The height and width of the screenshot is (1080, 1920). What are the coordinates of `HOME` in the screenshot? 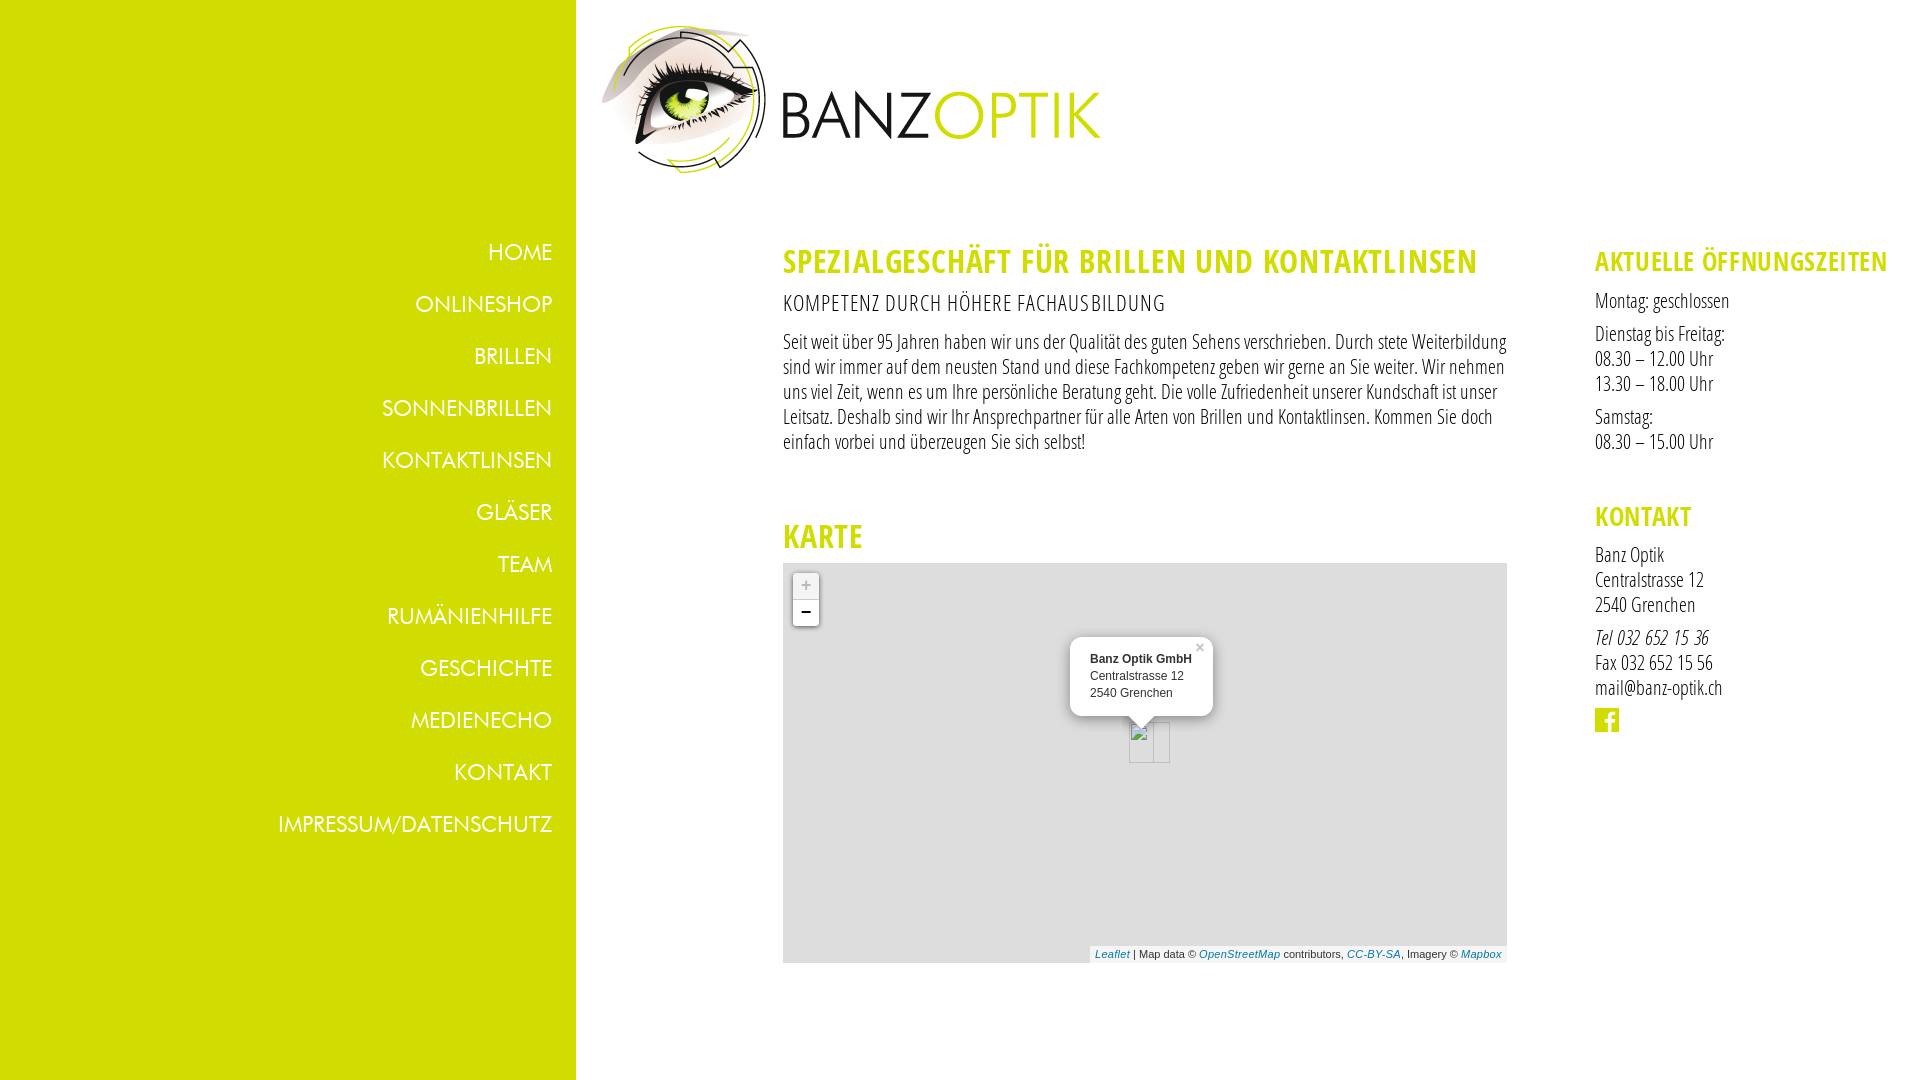 It's located at (298, 254).